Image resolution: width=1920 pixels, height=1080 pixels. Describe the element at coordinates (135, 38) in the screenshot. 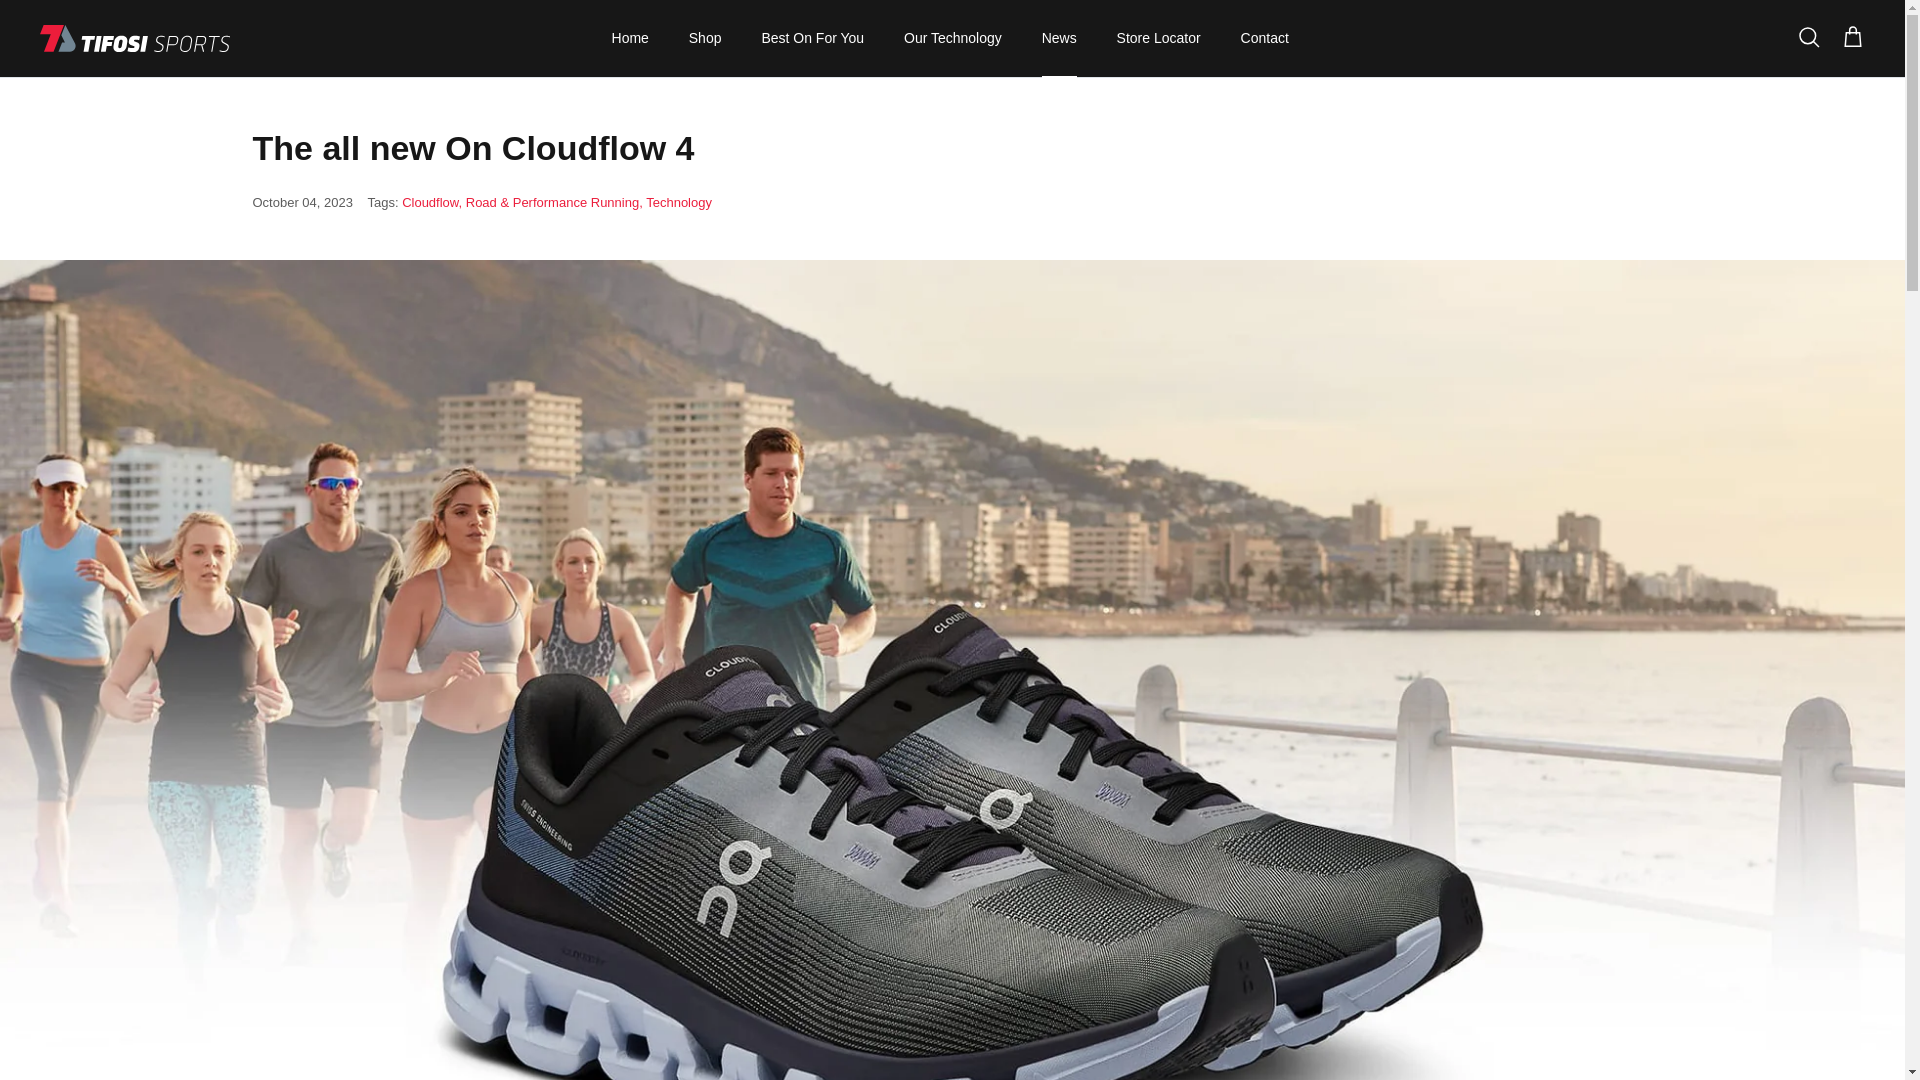

I see `Tifosi Sports` at that location.